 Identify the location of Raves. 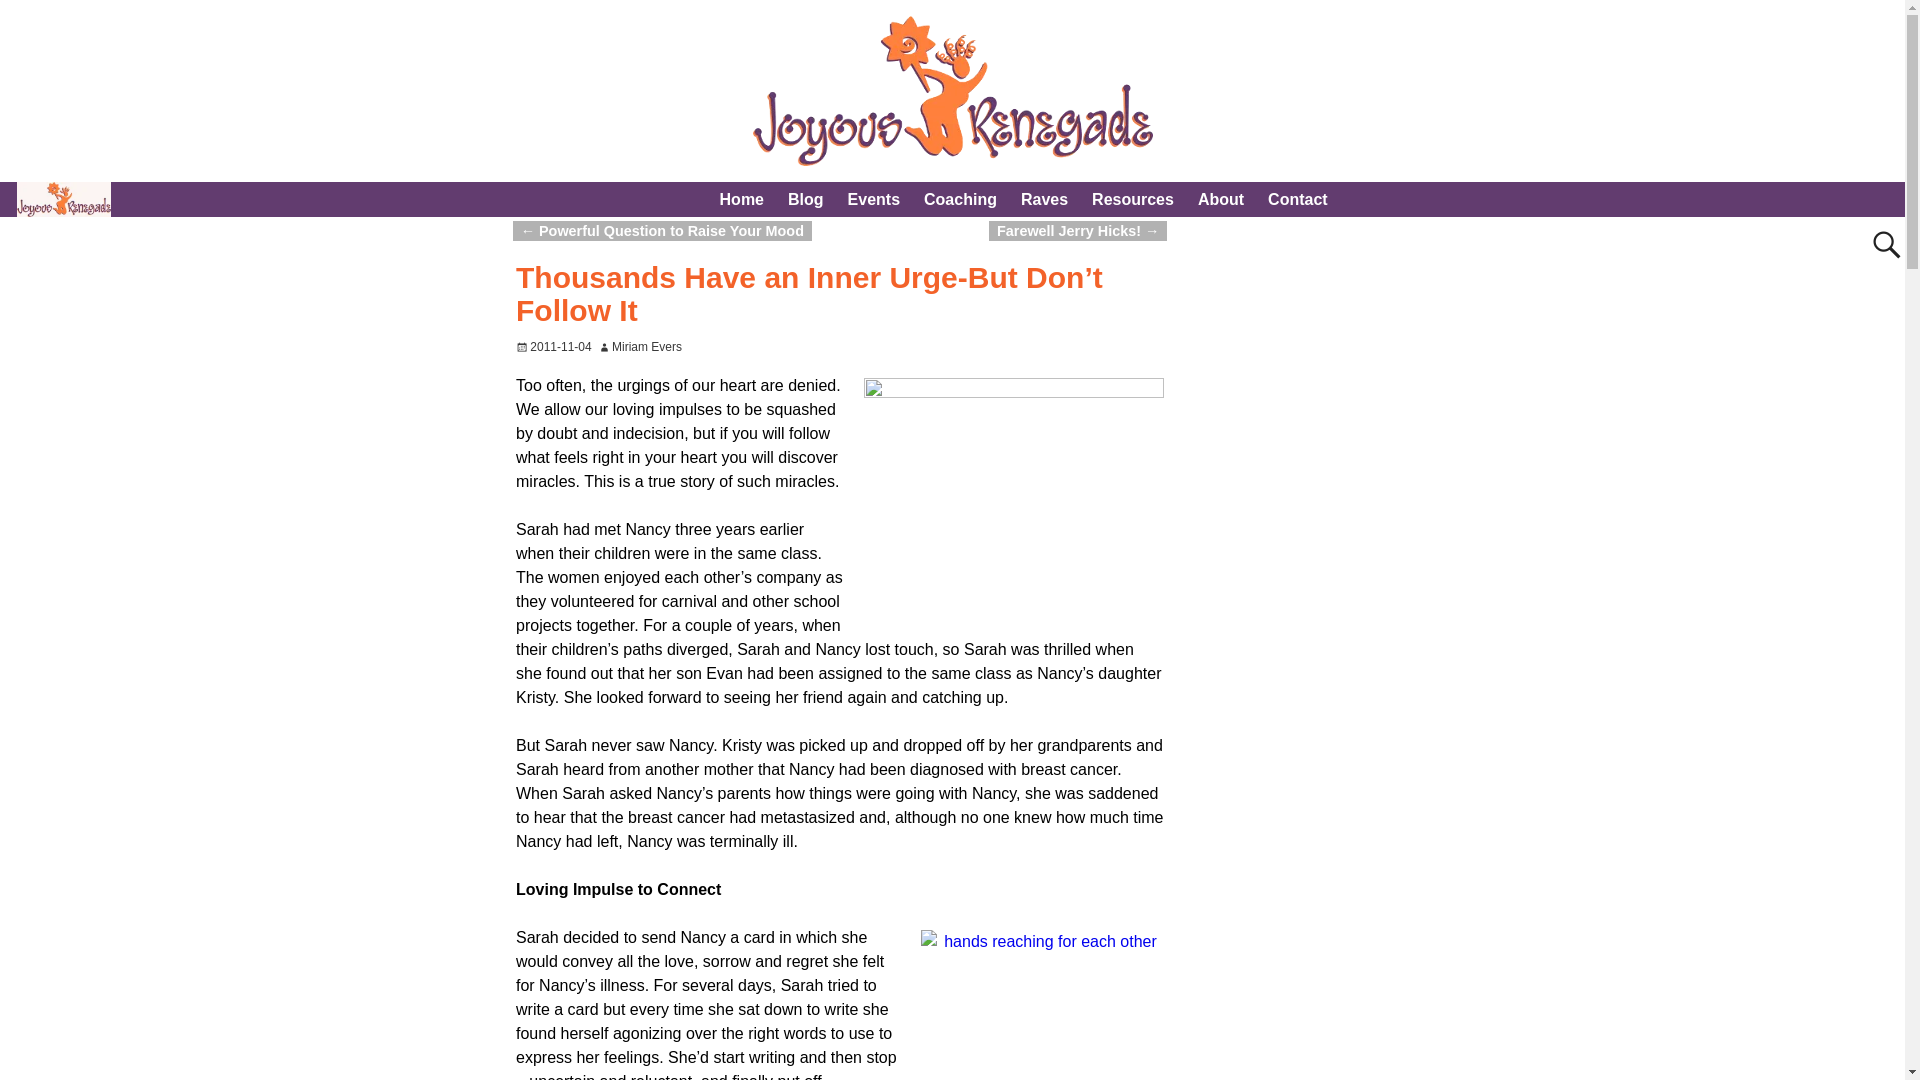
(1044, 200).